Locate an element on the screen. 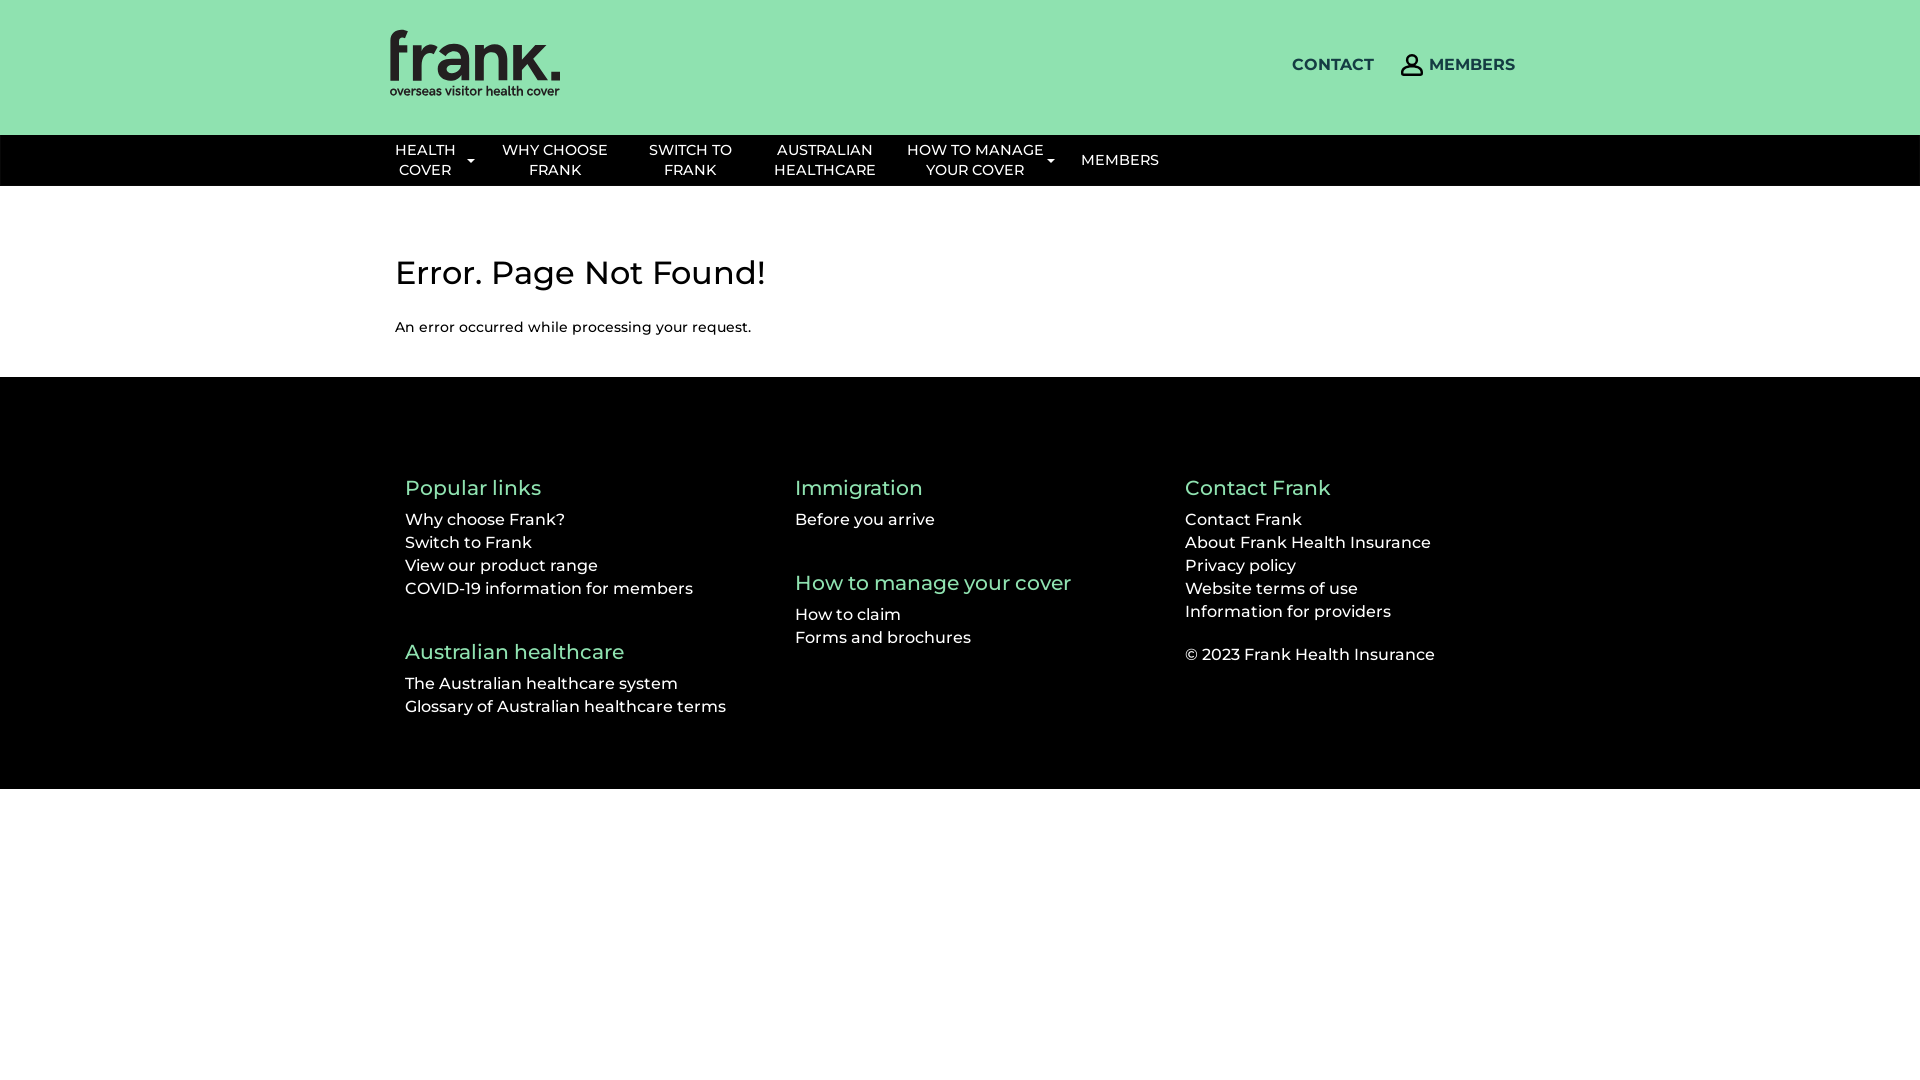 The width and height of the screenshot is (1920, 1080). Switch to Frank is located at coordinates (468, 542).